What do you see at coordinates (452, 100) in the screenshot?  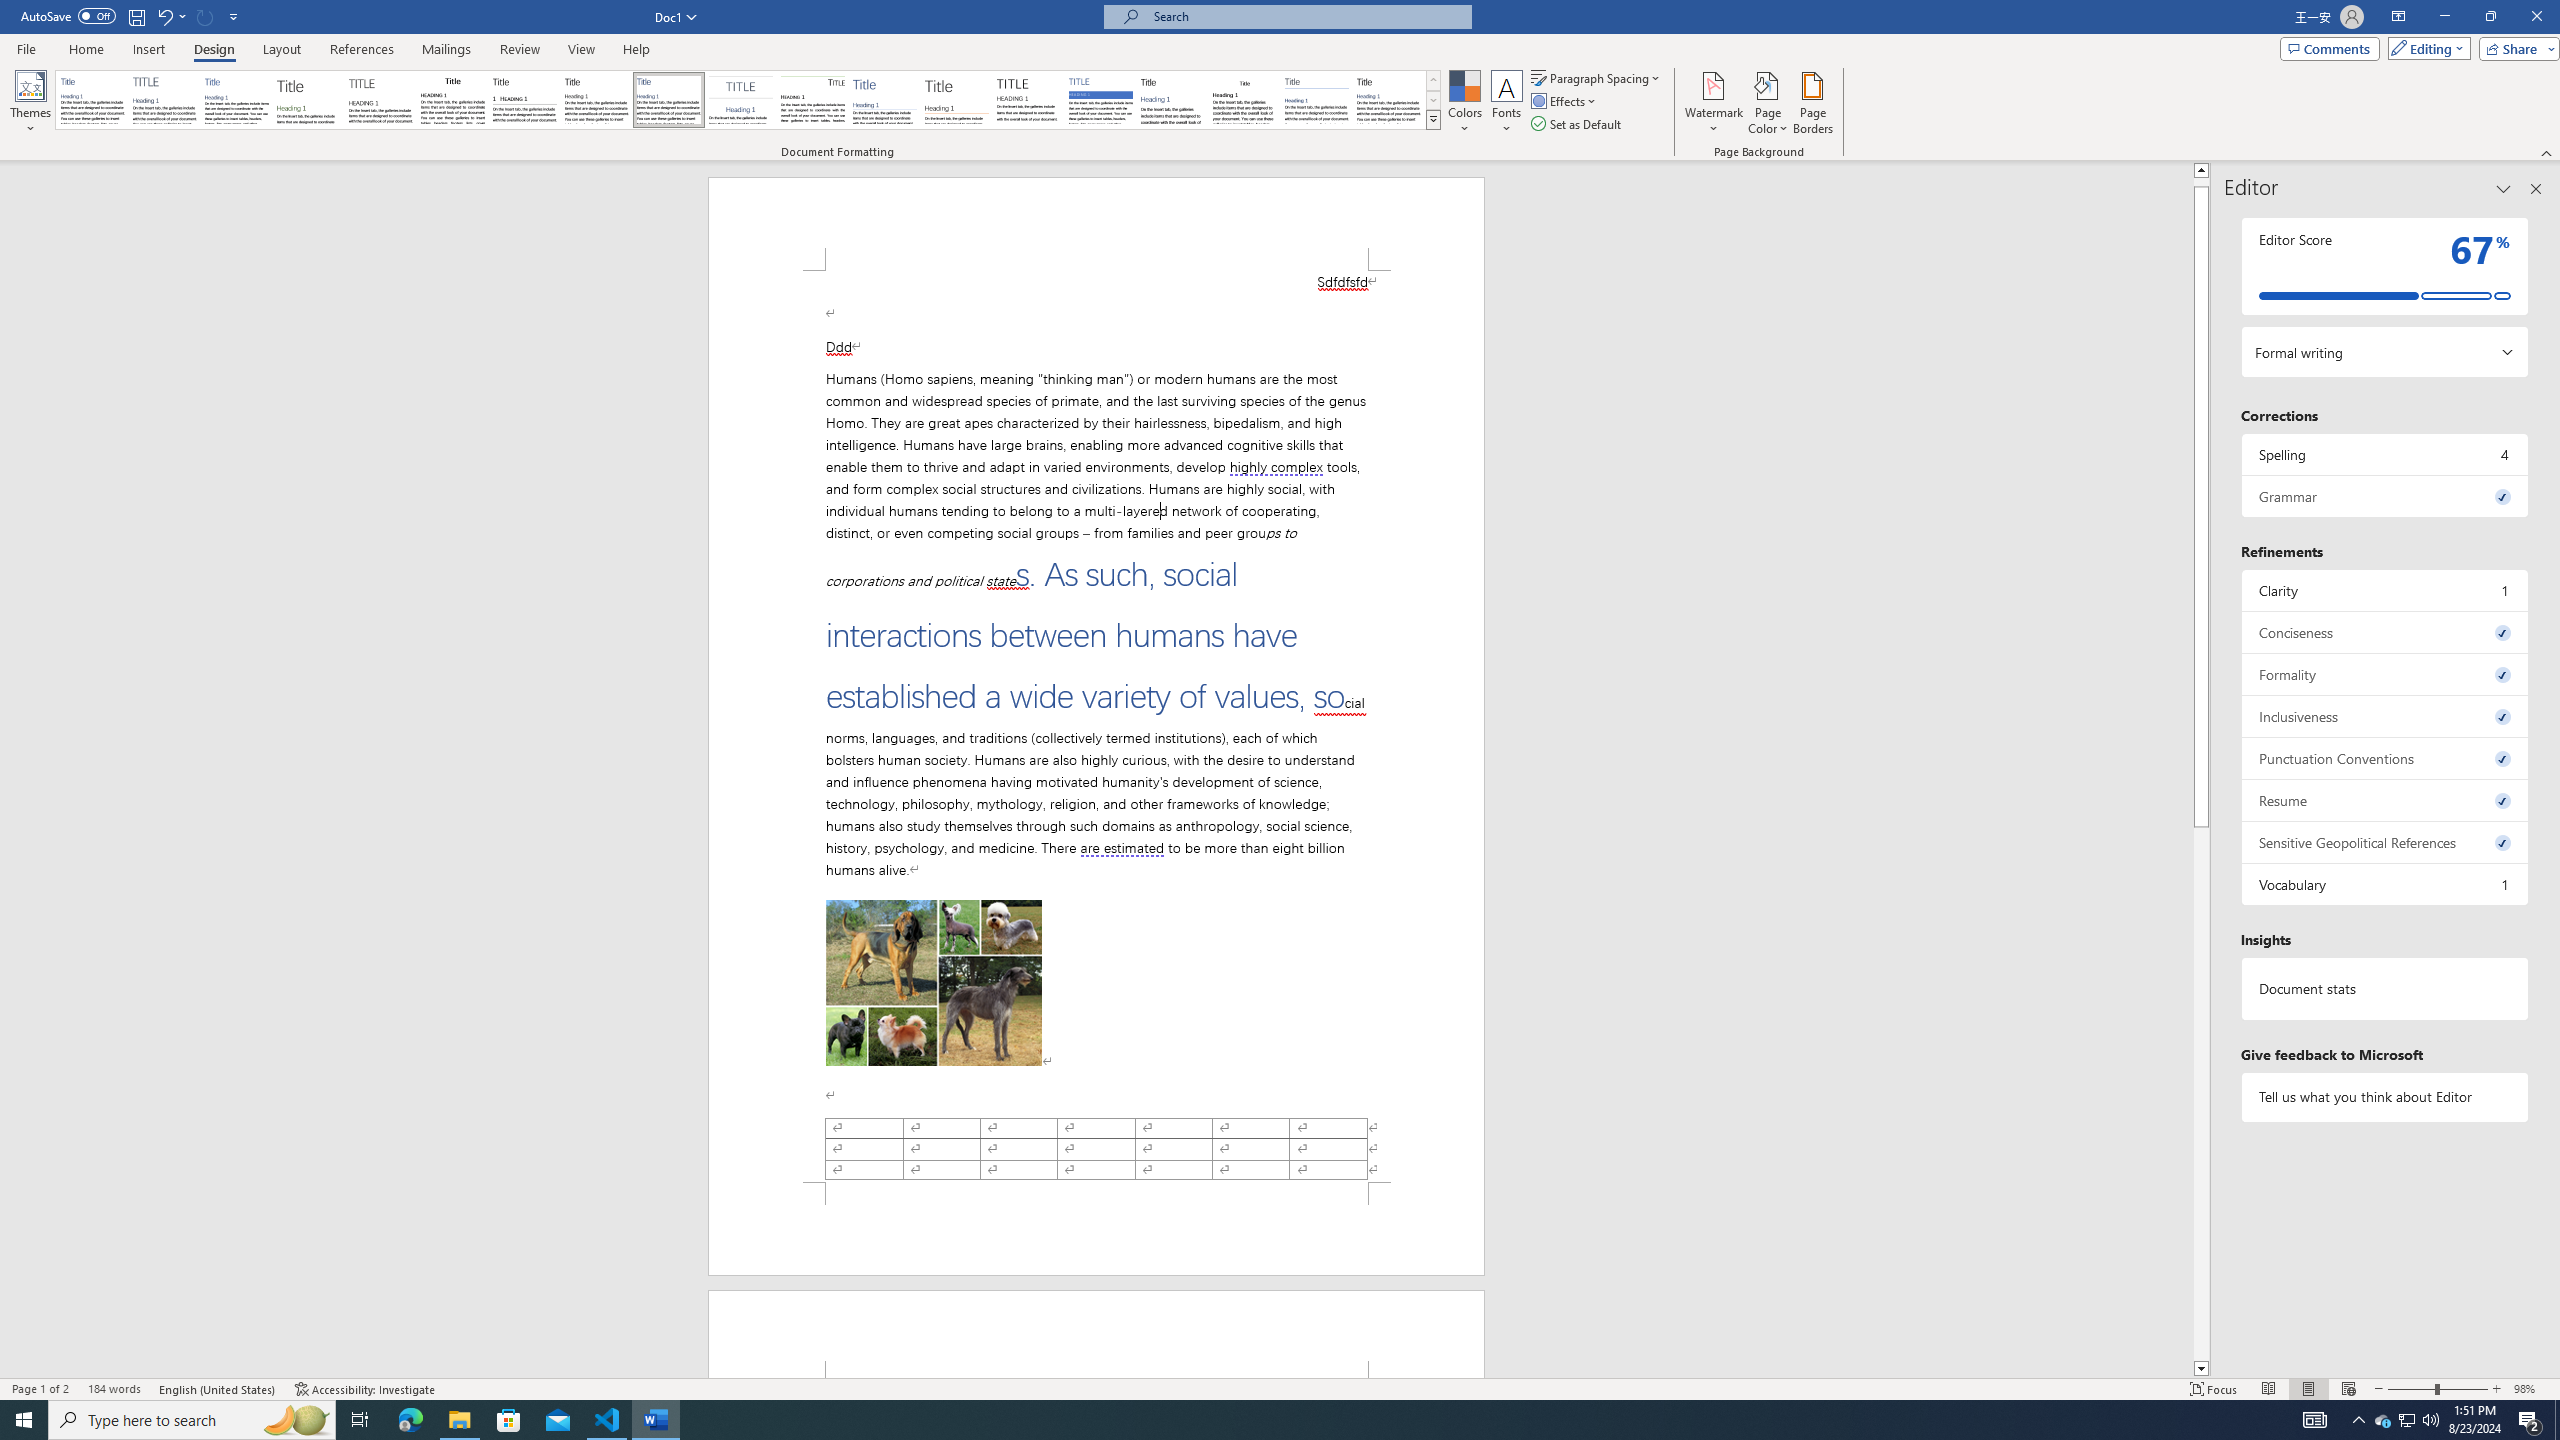 I see `Black & White (Classic)` at bounding box center [452, 100].